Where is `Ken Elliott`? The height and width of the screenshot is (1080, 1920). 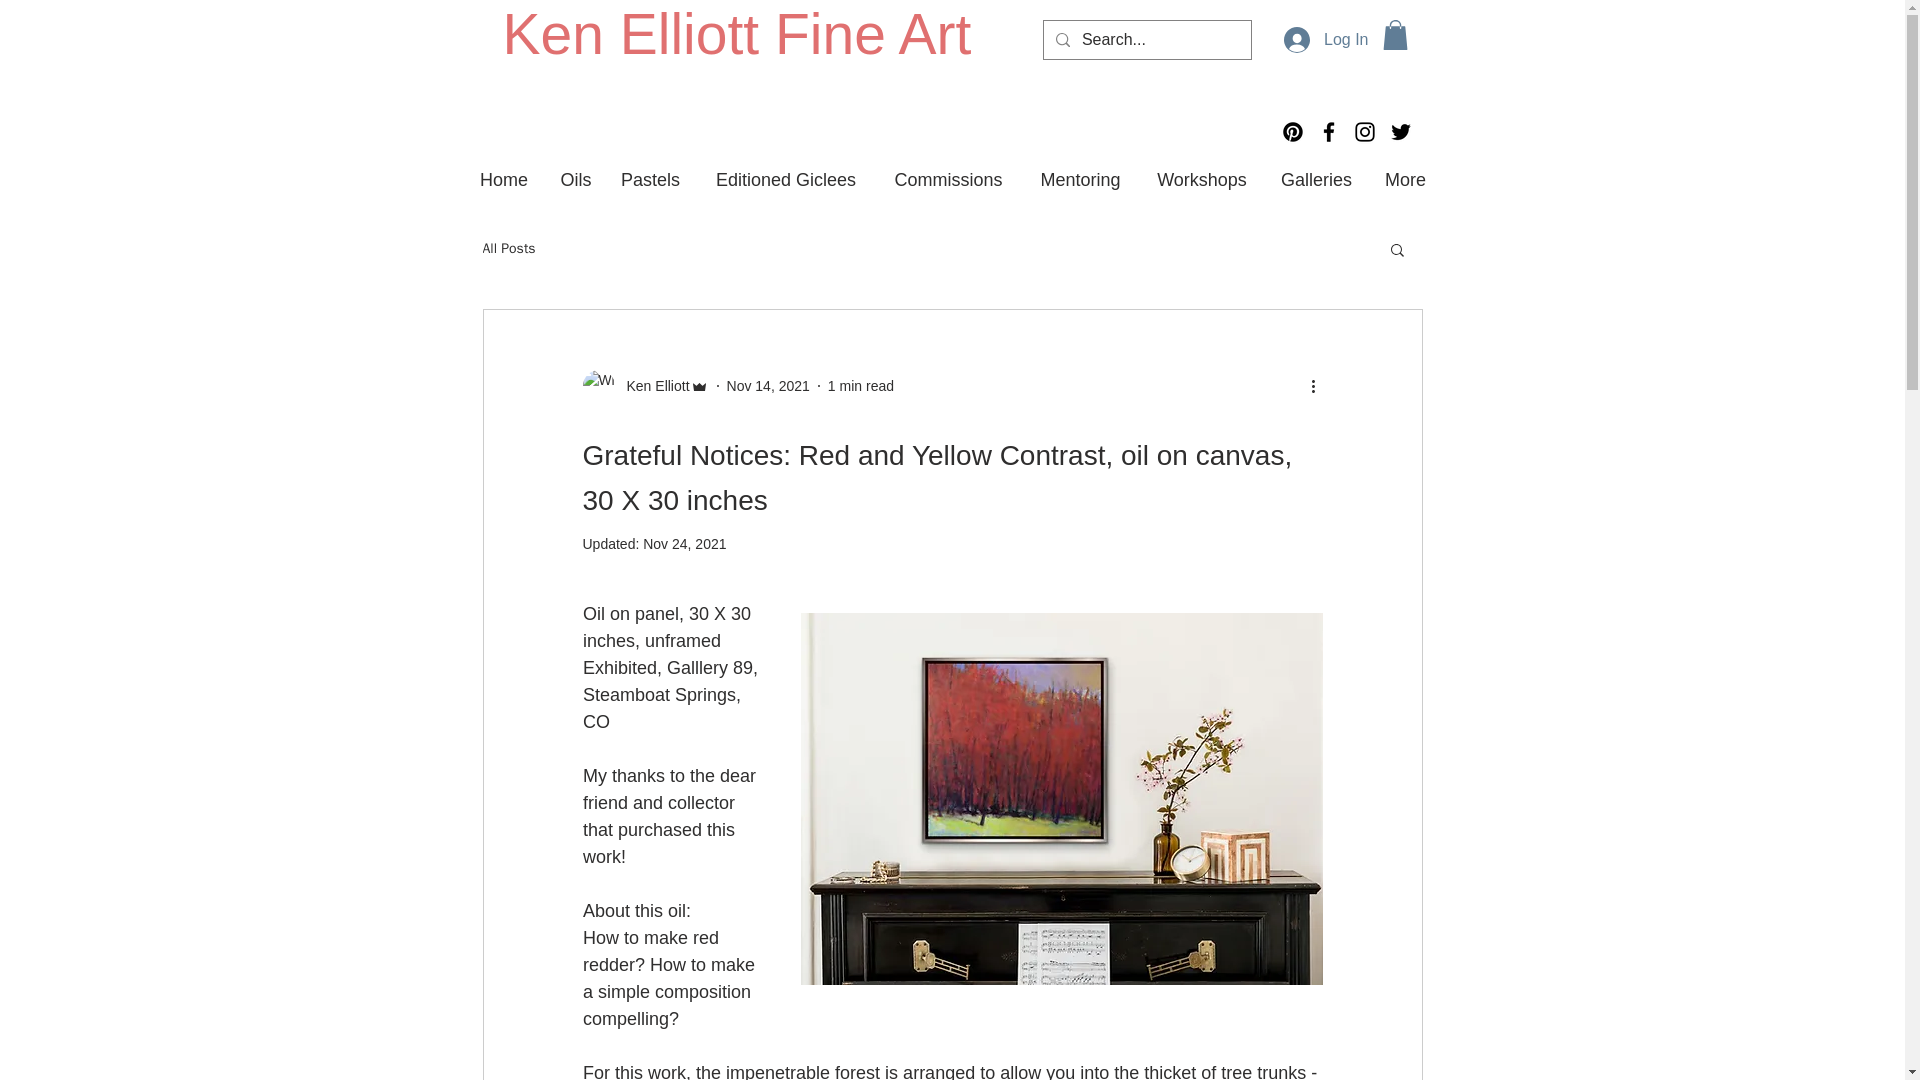 Ken Elliott is located at coordinates (644, 386).